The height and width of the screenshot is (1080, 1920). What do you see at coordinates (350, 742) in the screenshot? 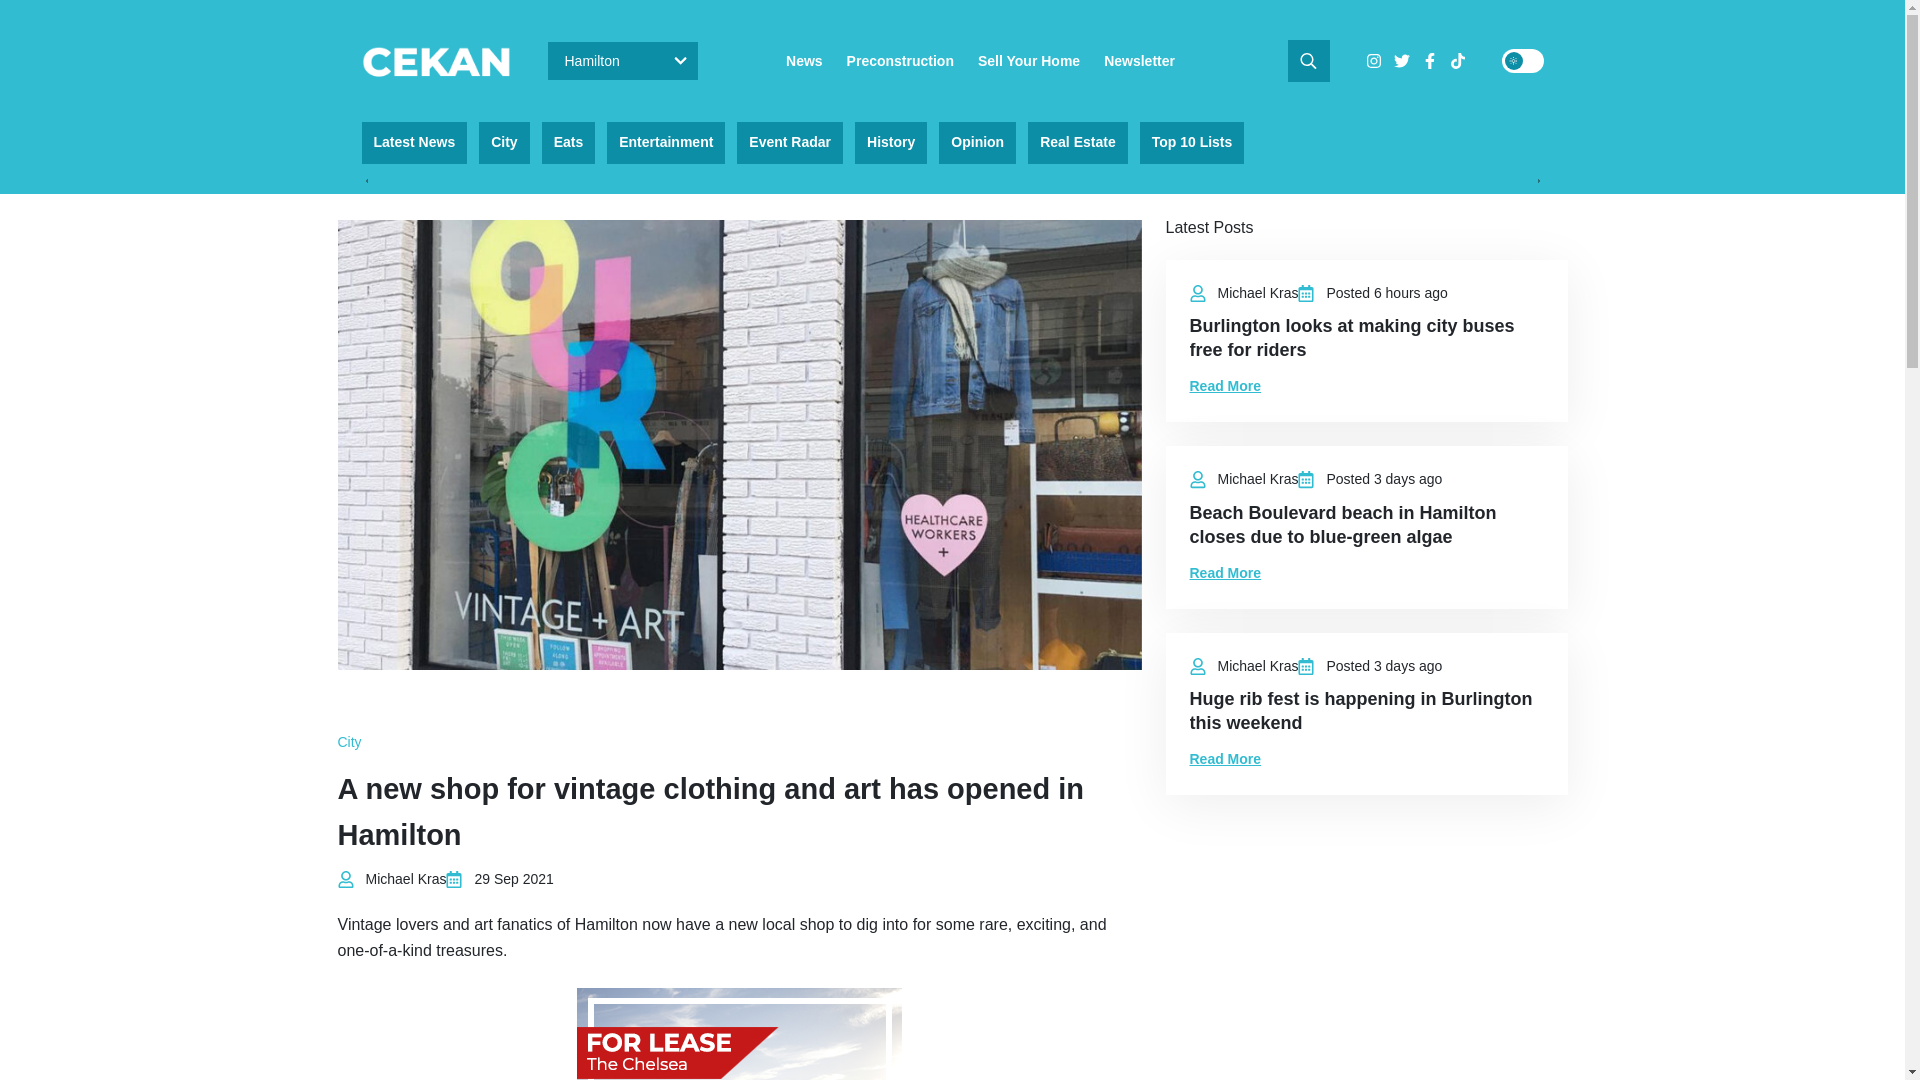
I see `City` at bounding box center [350, 742].